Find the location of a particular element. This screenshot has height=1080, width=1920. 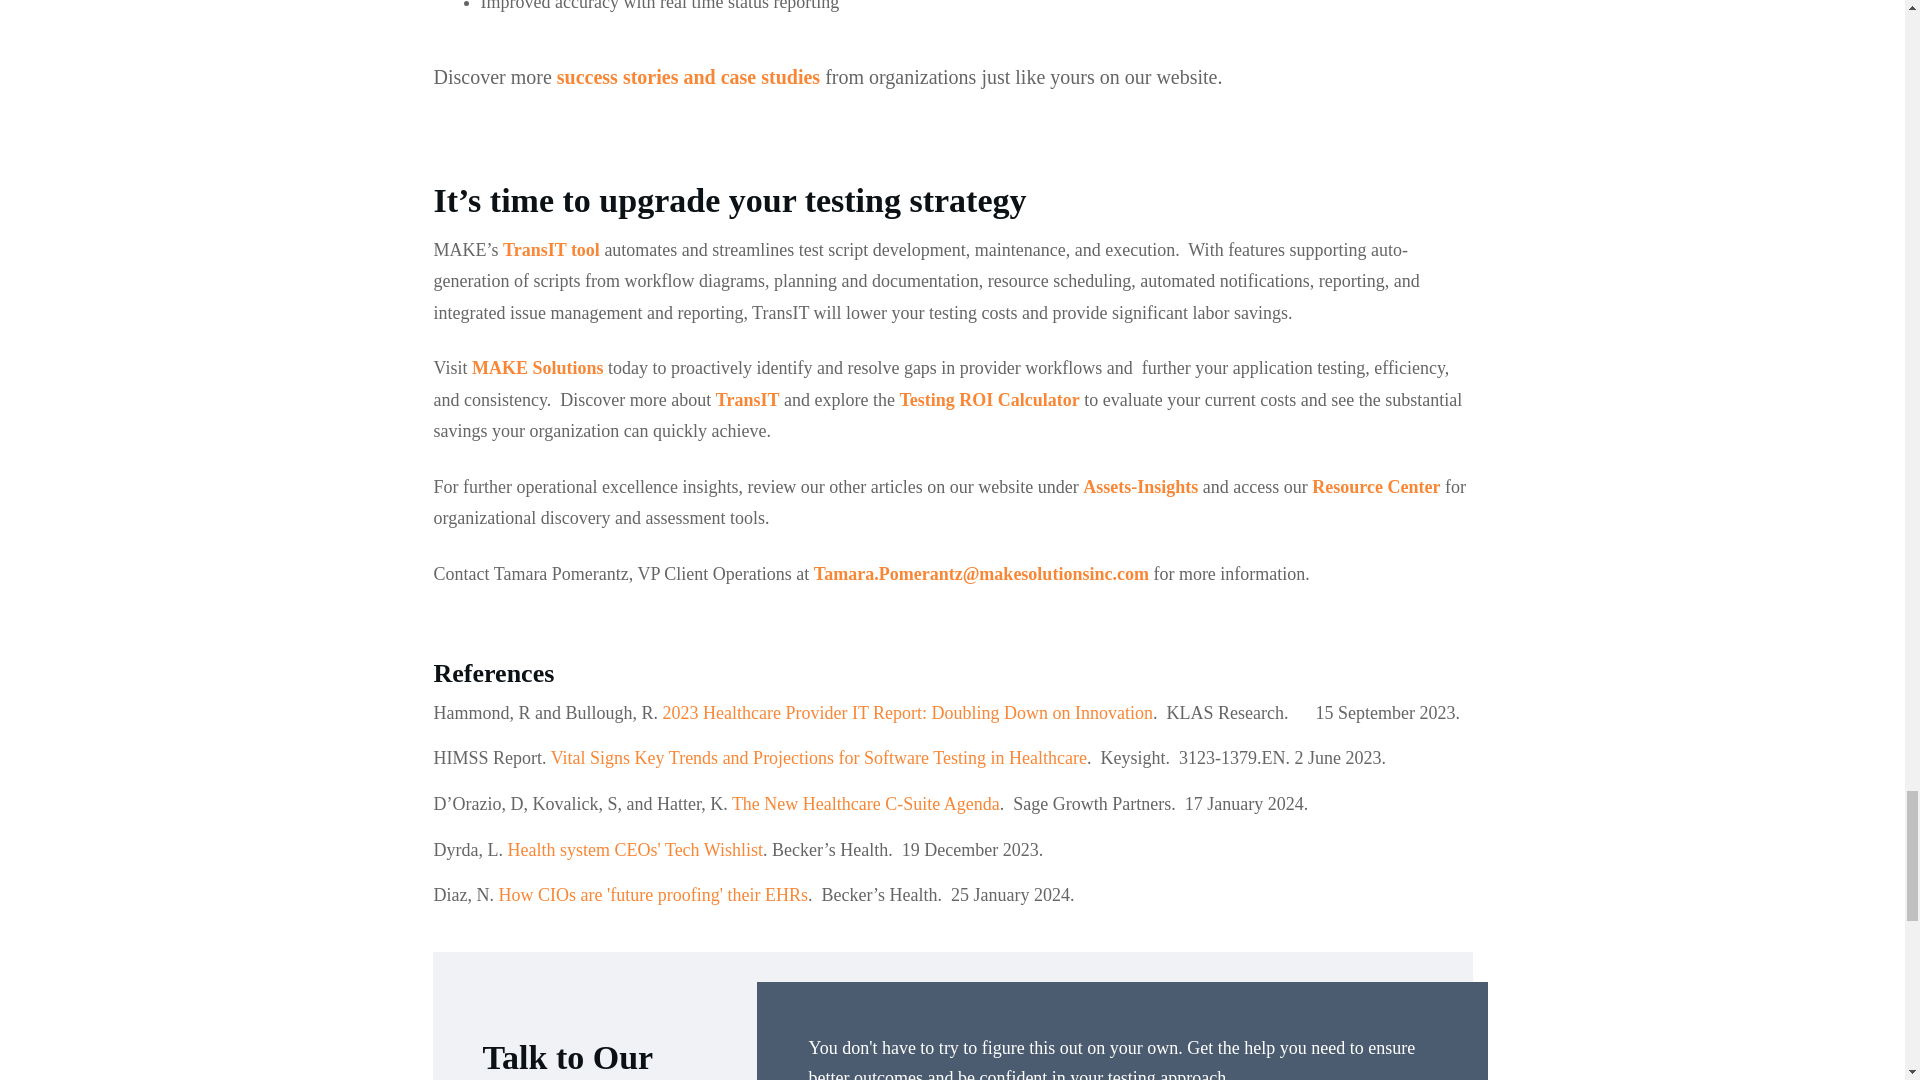

Testing ROI Calculator is located at coordinates (988, 400).